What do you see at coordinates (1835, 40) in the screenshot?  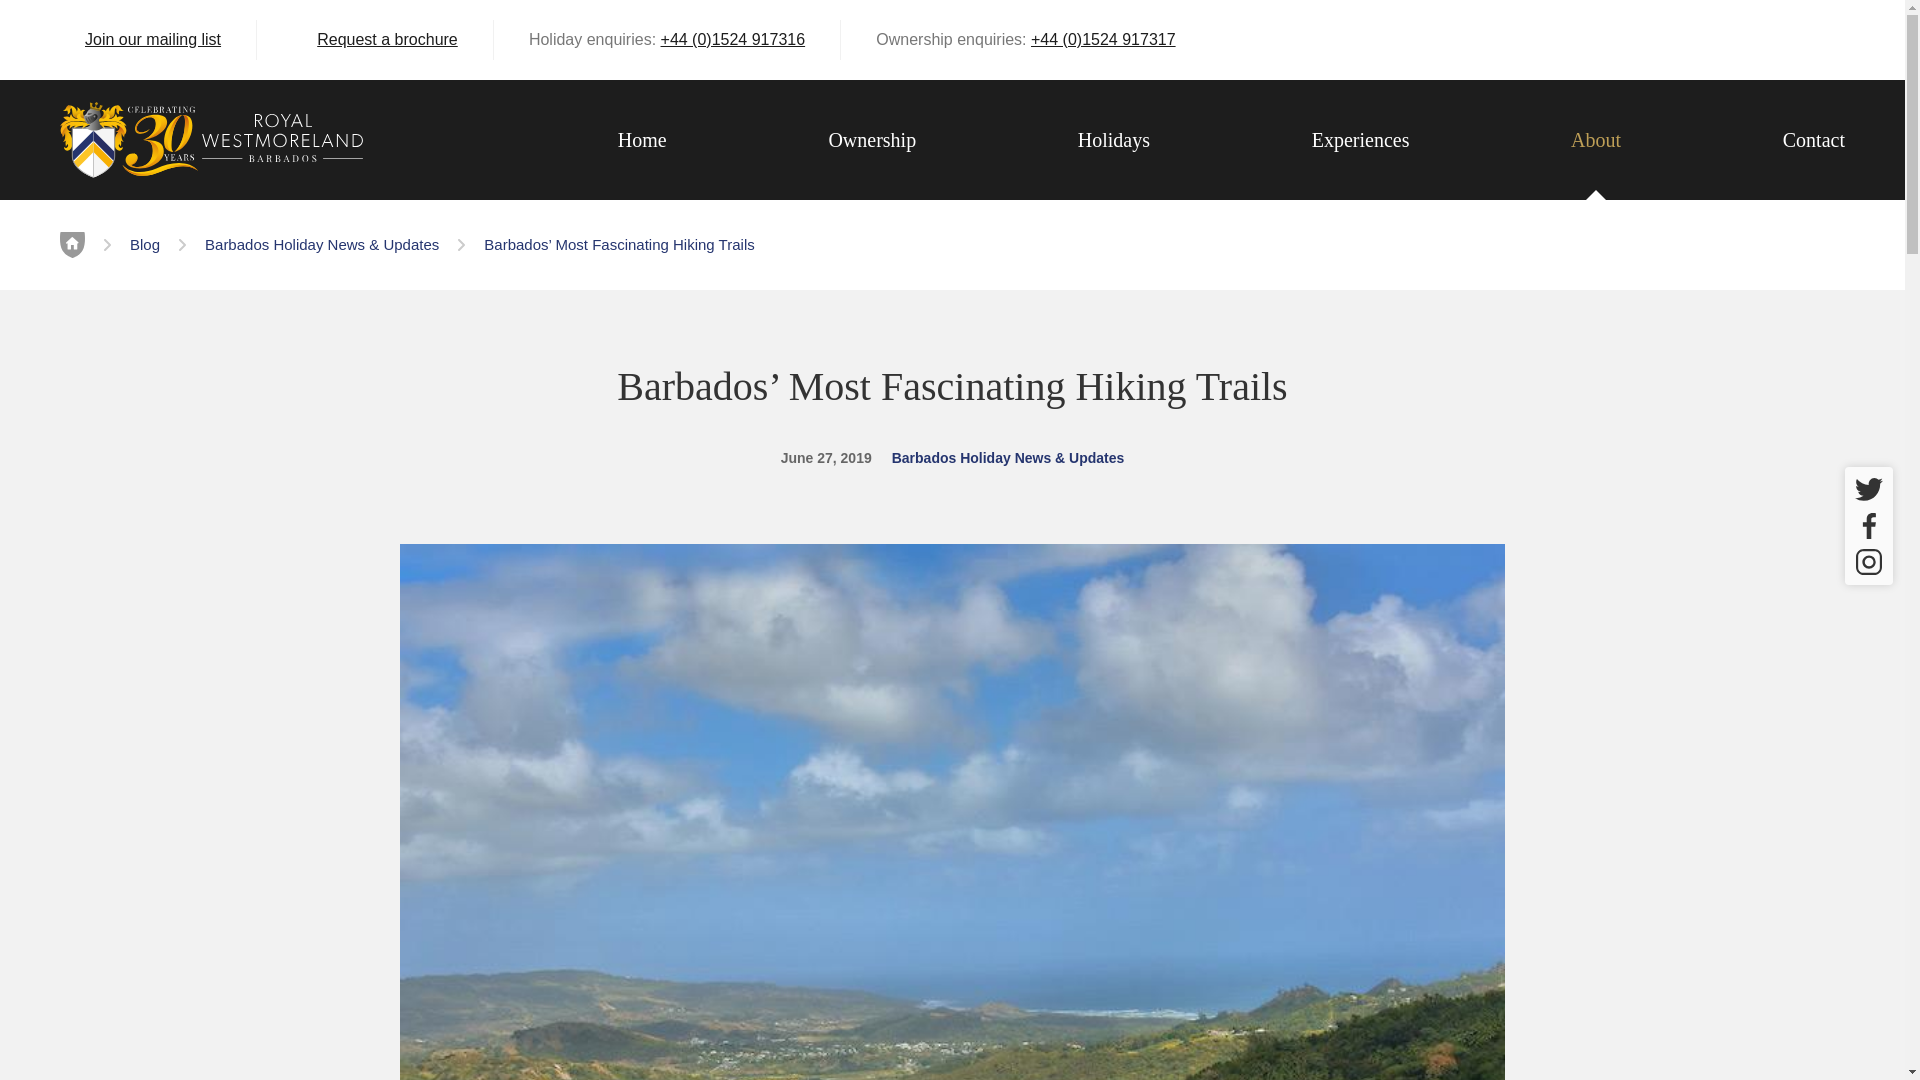 I see `Search` at bounding box center [1835, 40].